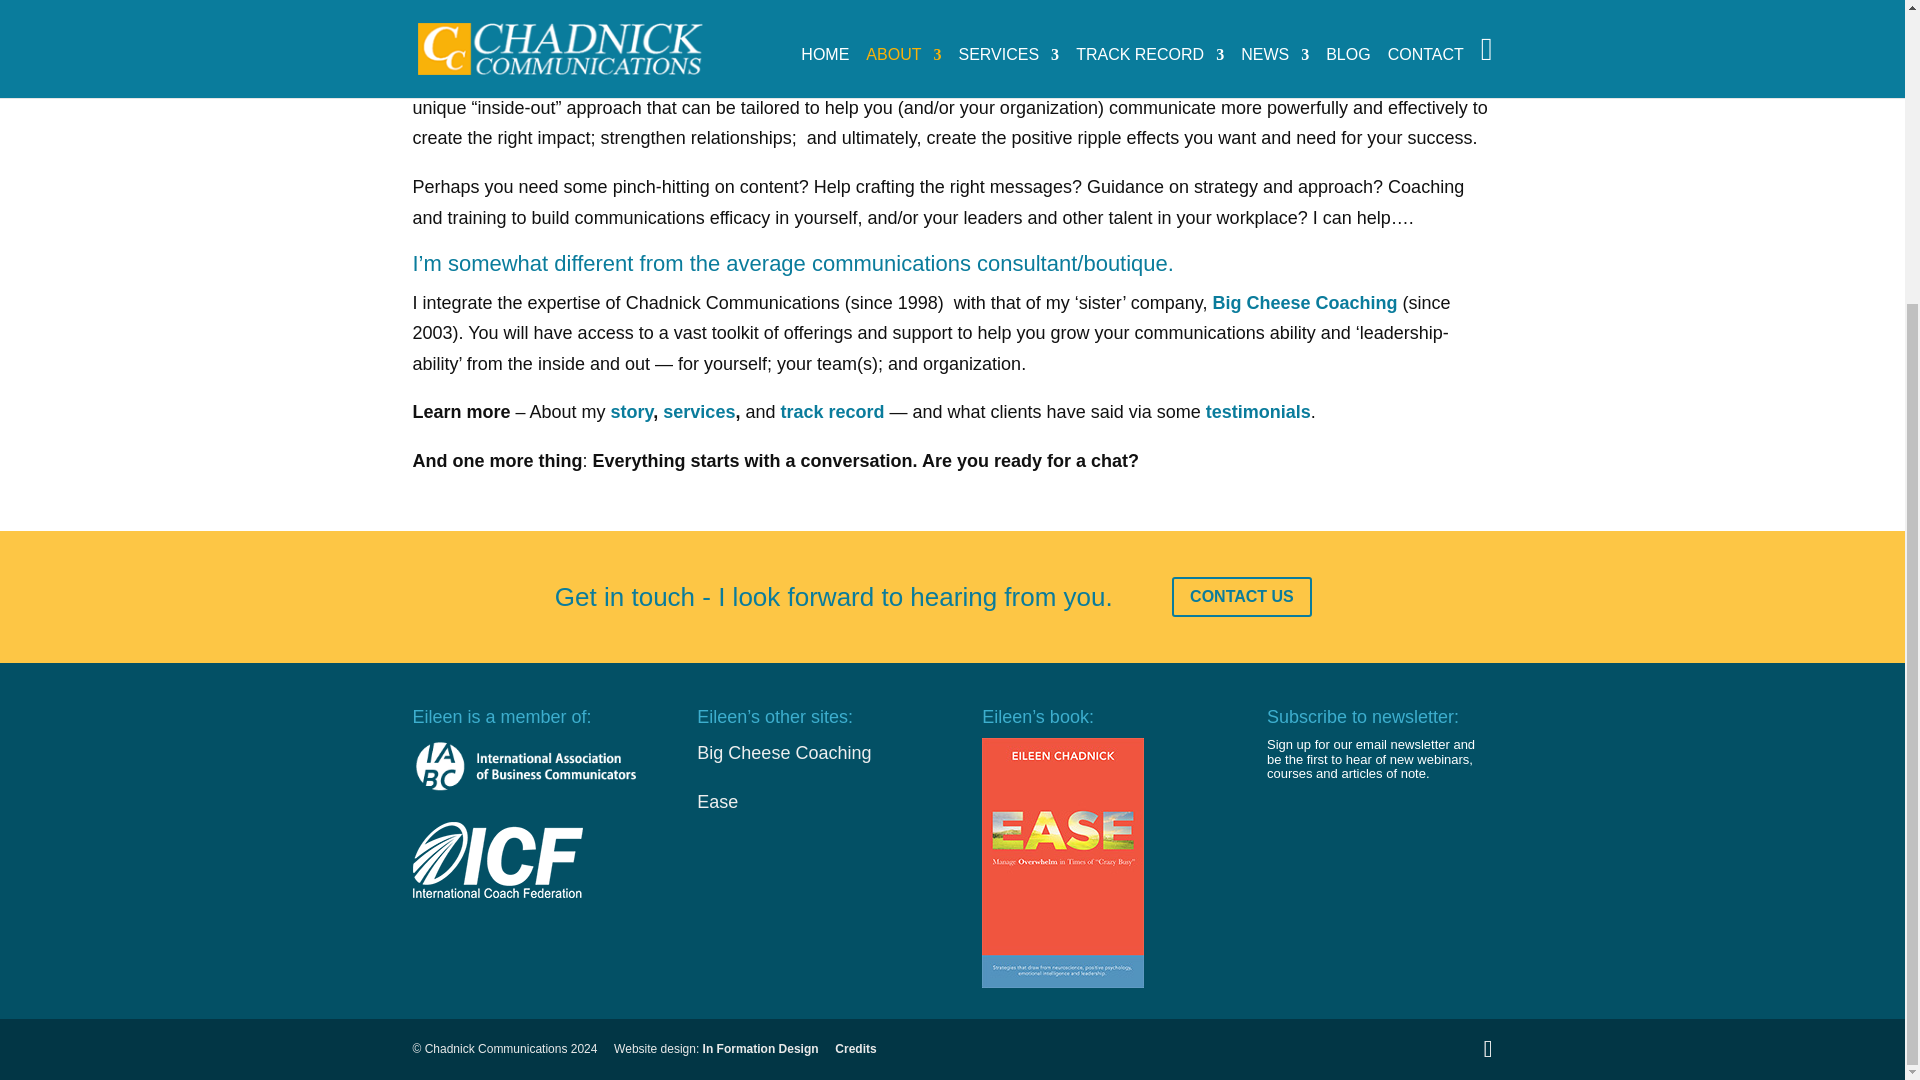 This screenshot has height=1080, width=1920. Describe the element at coordinates (698, 412) in the screenshot. I see `services` at that location.